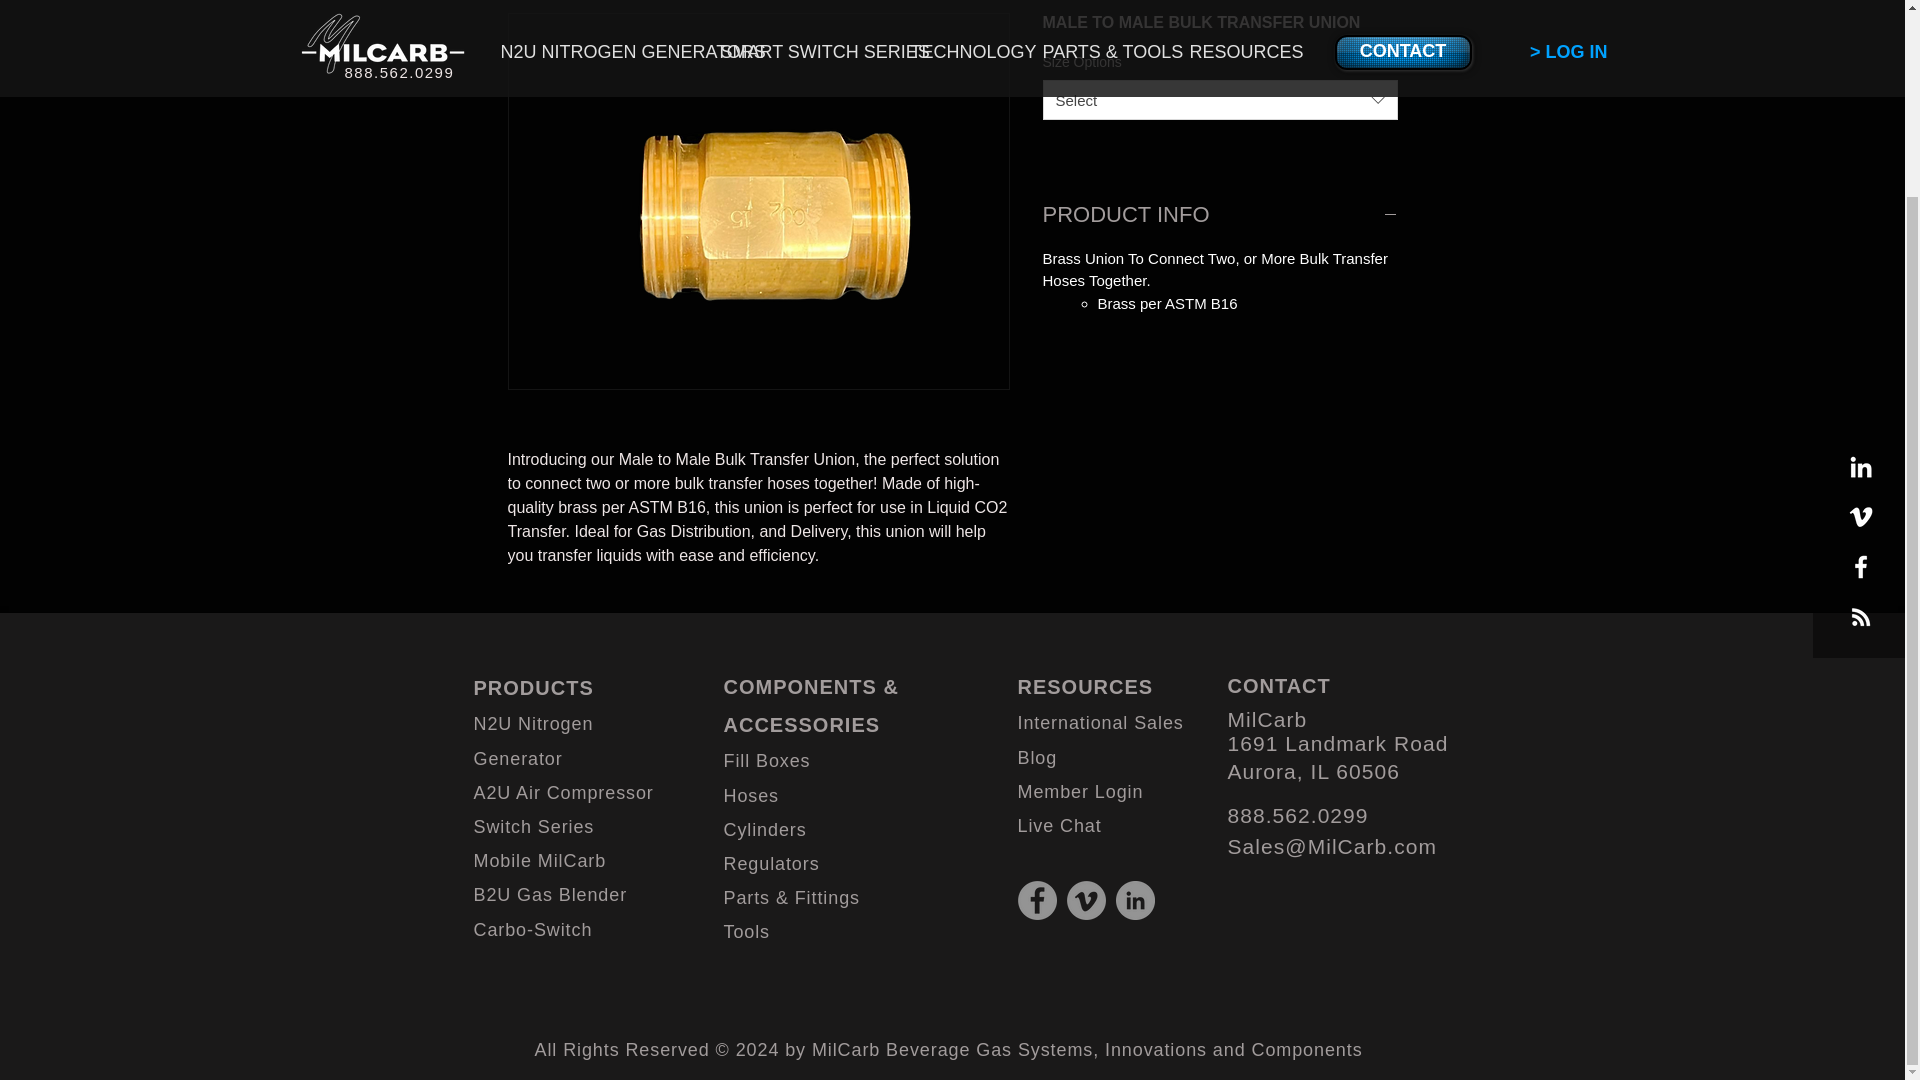  Describe the element at coordinates (564, 793) in the screenshot. I see `A2U Air Compressor` at that location.